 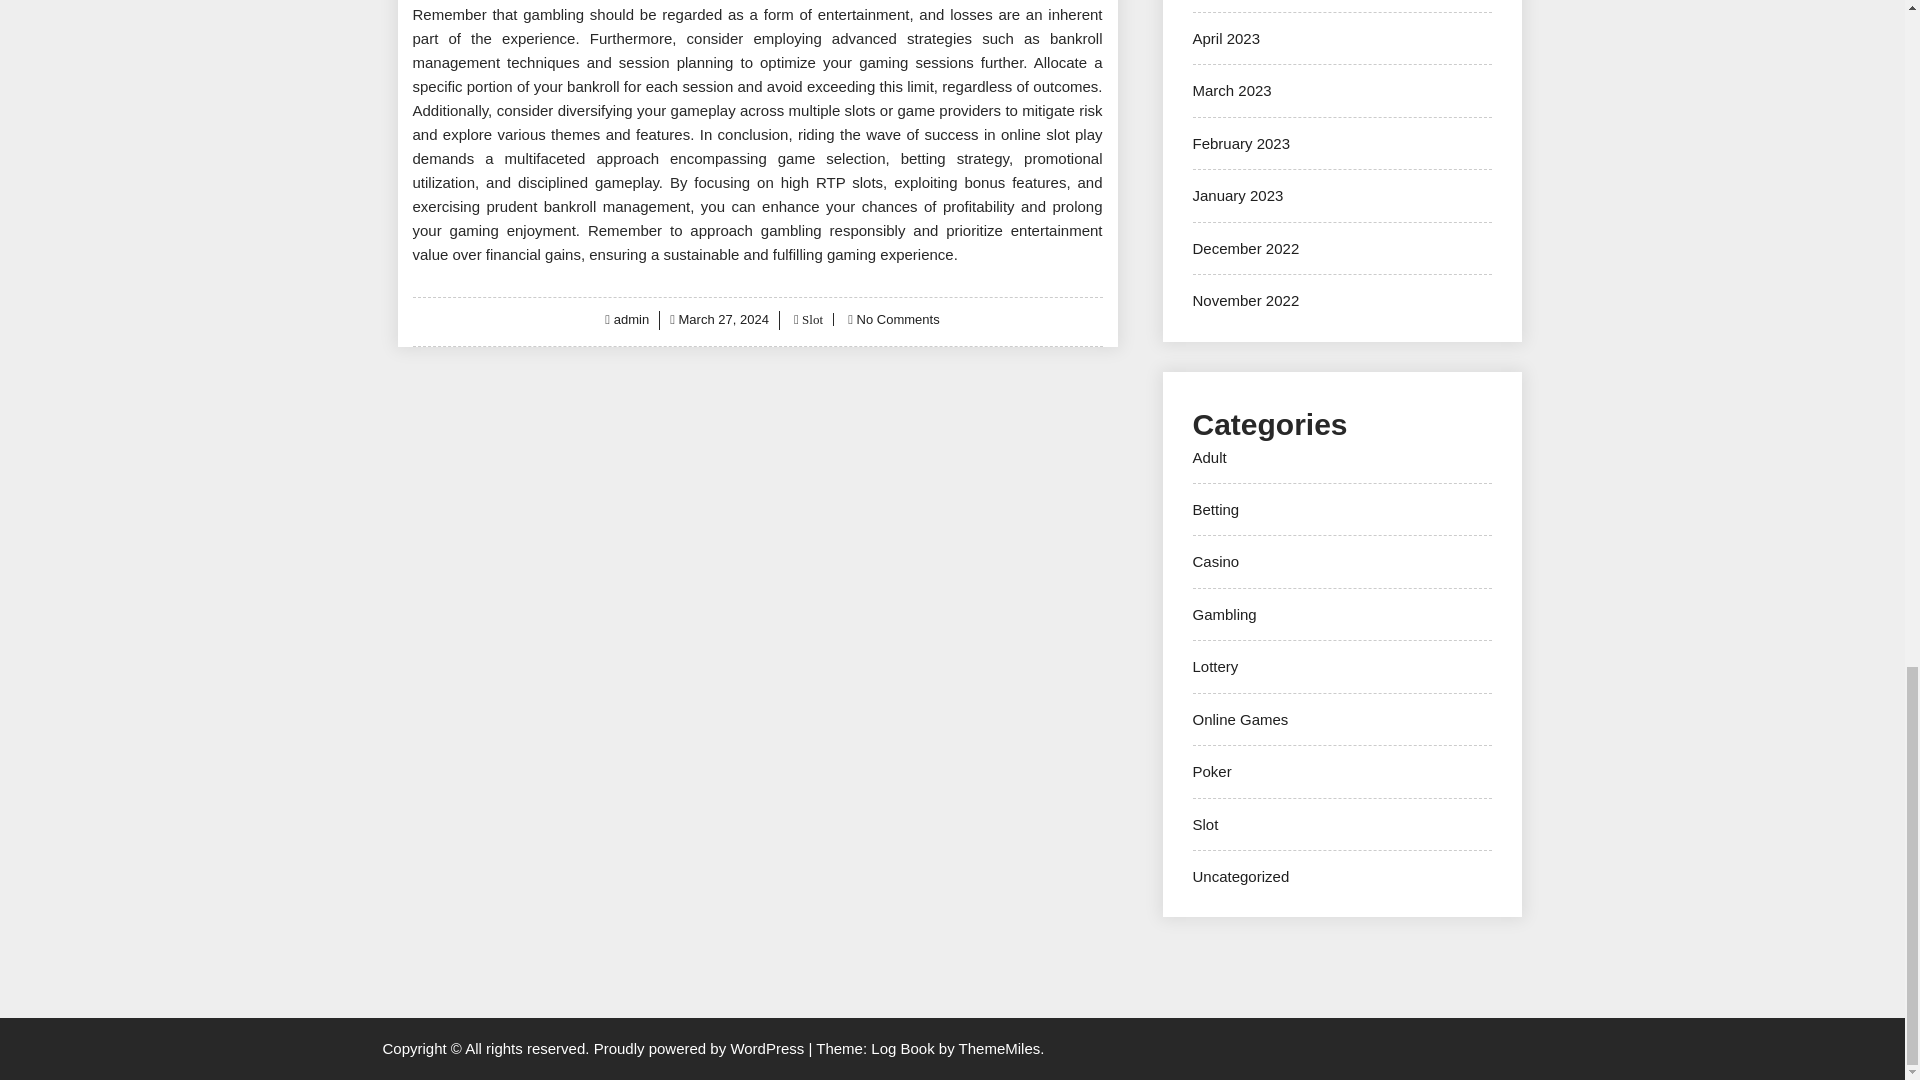 What do you see at coordinates (1209, 457) in the screenshot?
I see `Adult` at bounding box center [1209, 457].